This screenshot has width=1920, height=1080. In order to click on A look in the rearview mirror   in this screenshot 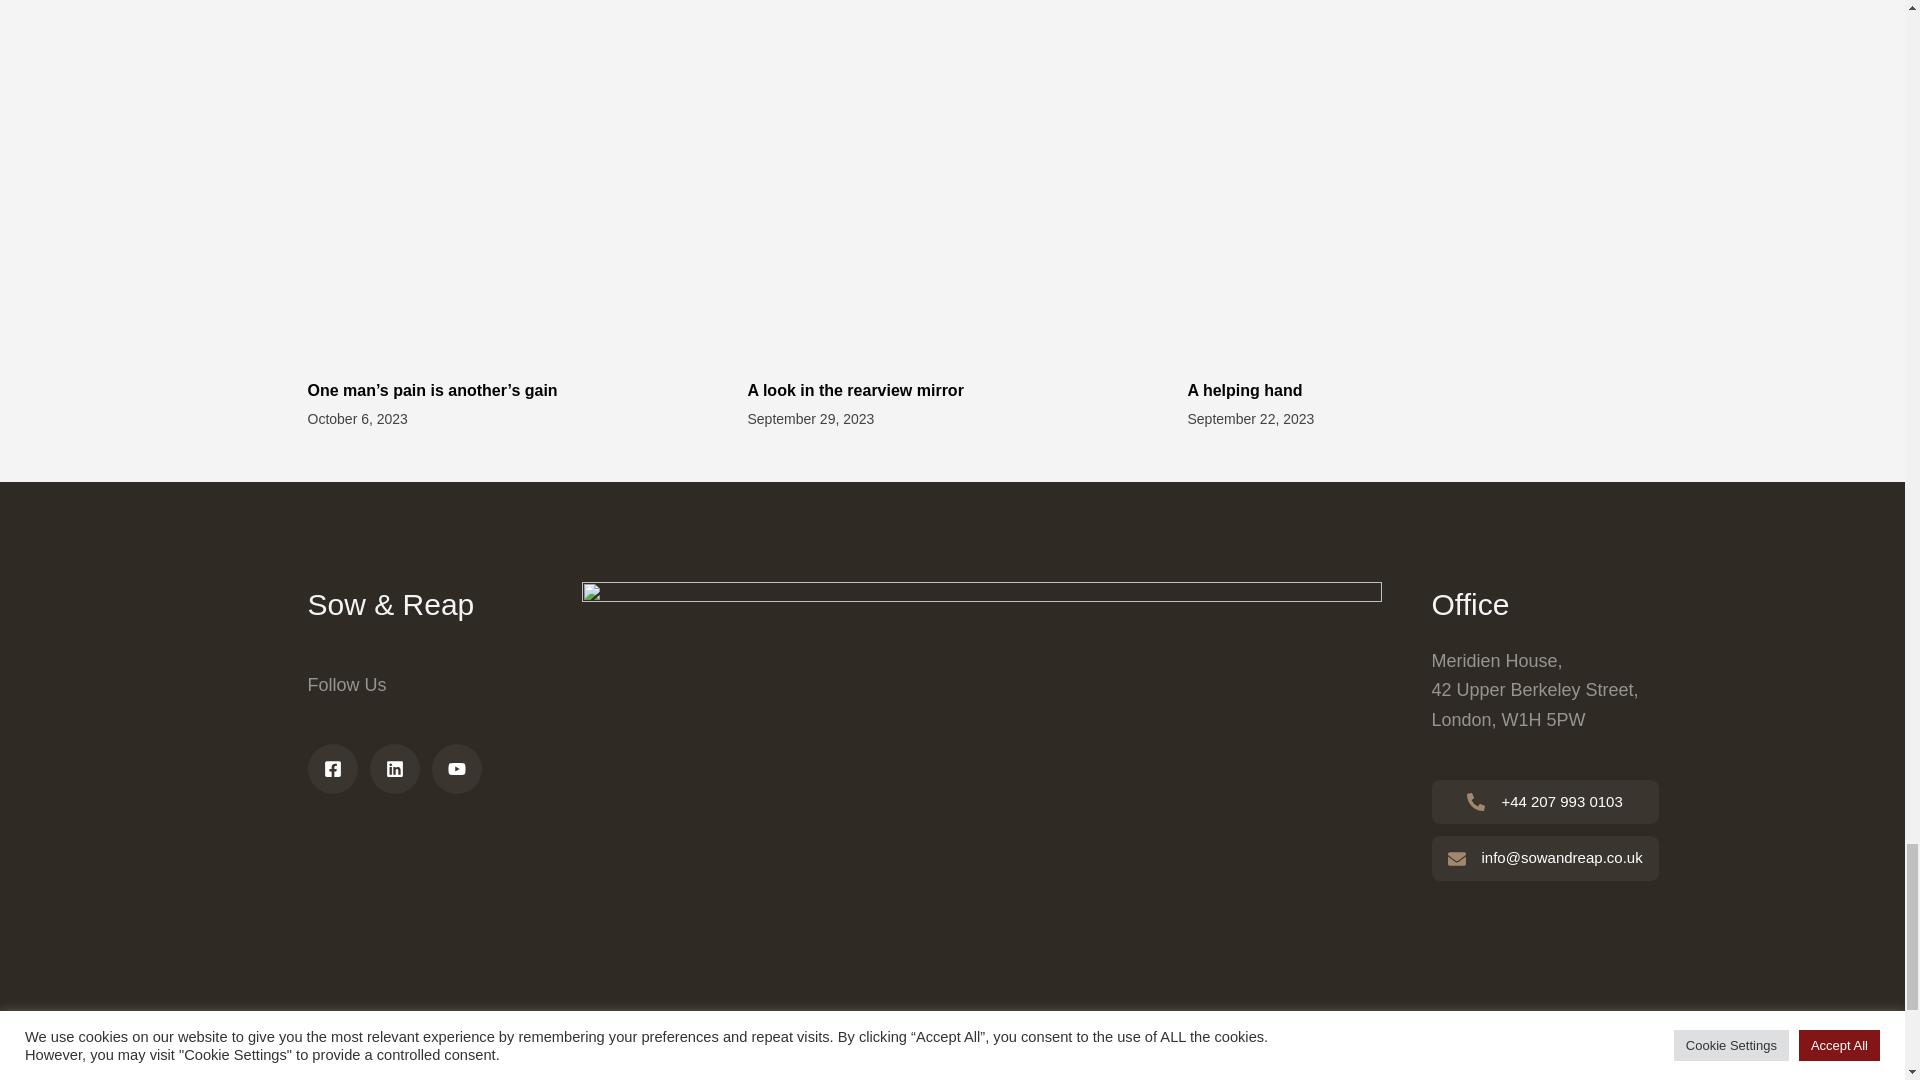, I will do `click(860, 390)`.